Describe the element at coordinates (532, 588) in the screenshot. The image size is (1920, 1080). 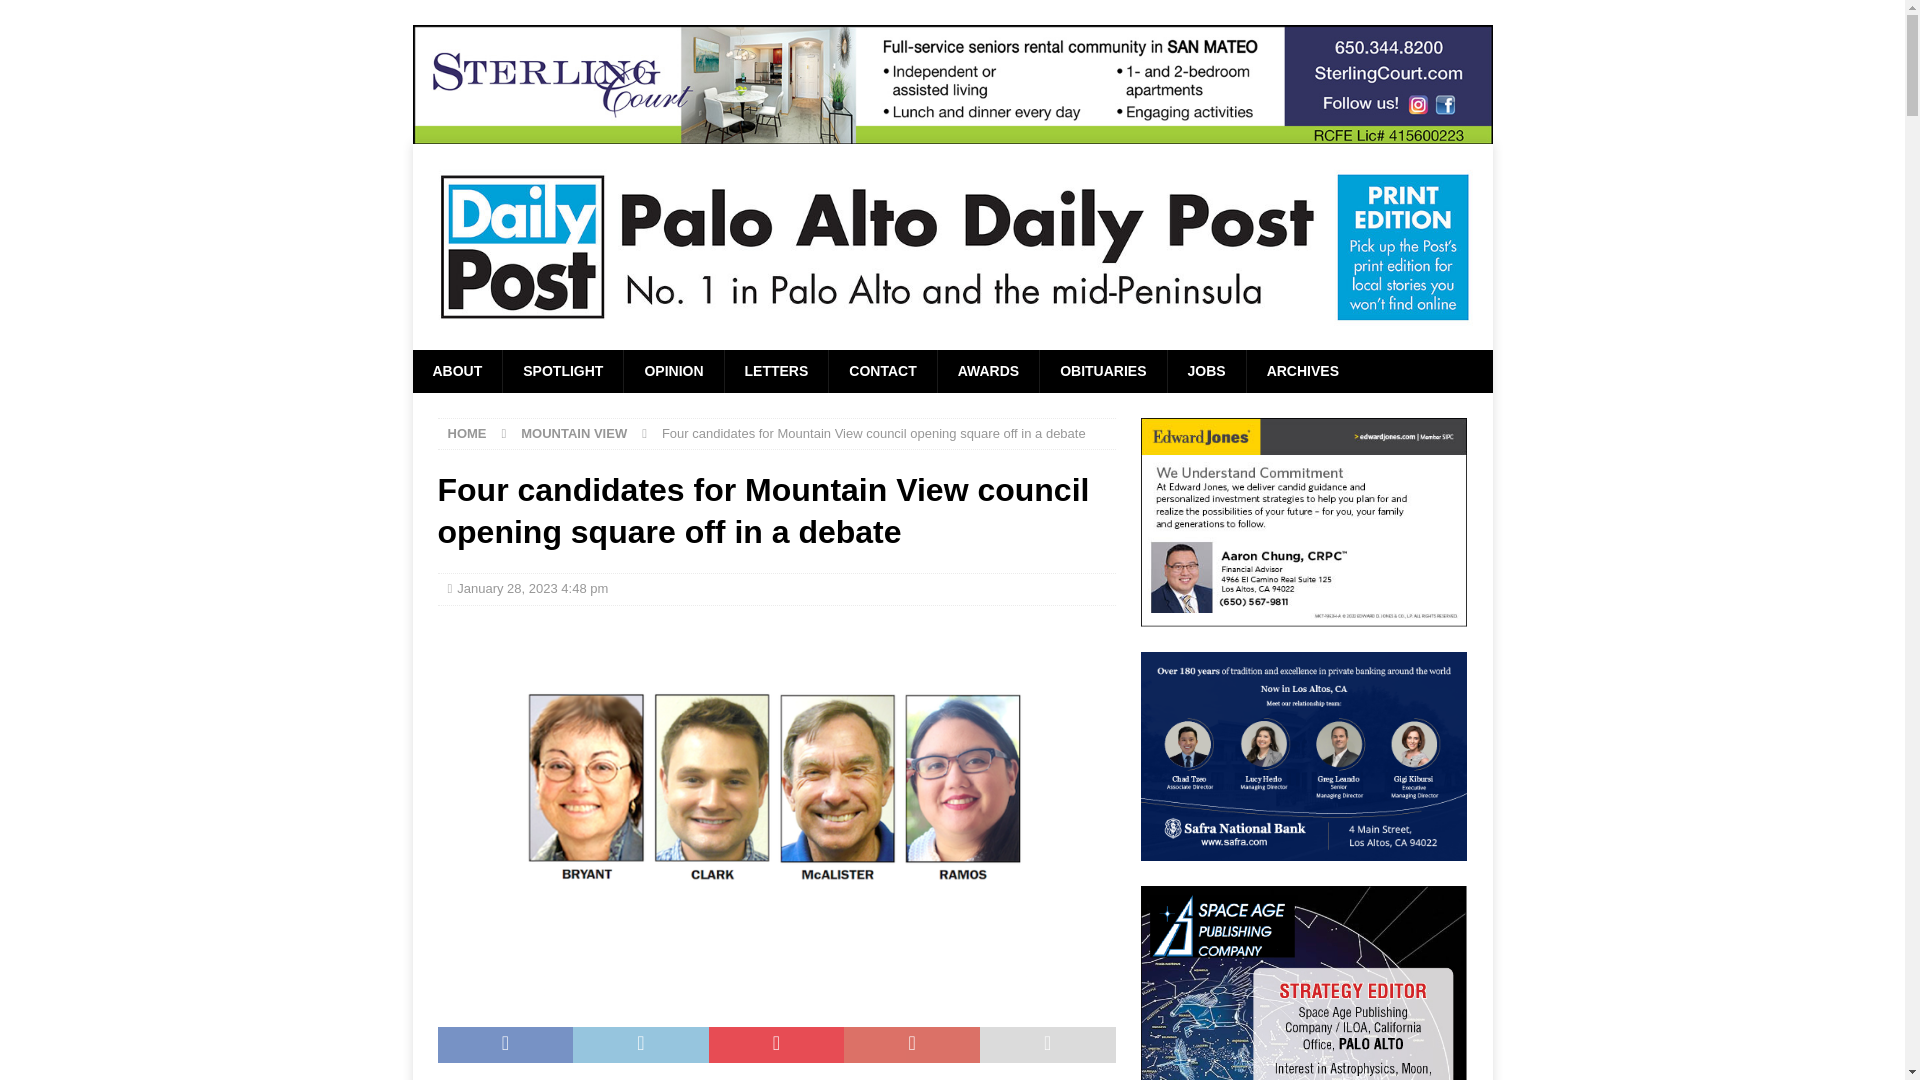
I see `January 28, 2023 4:48 pm` at that location.